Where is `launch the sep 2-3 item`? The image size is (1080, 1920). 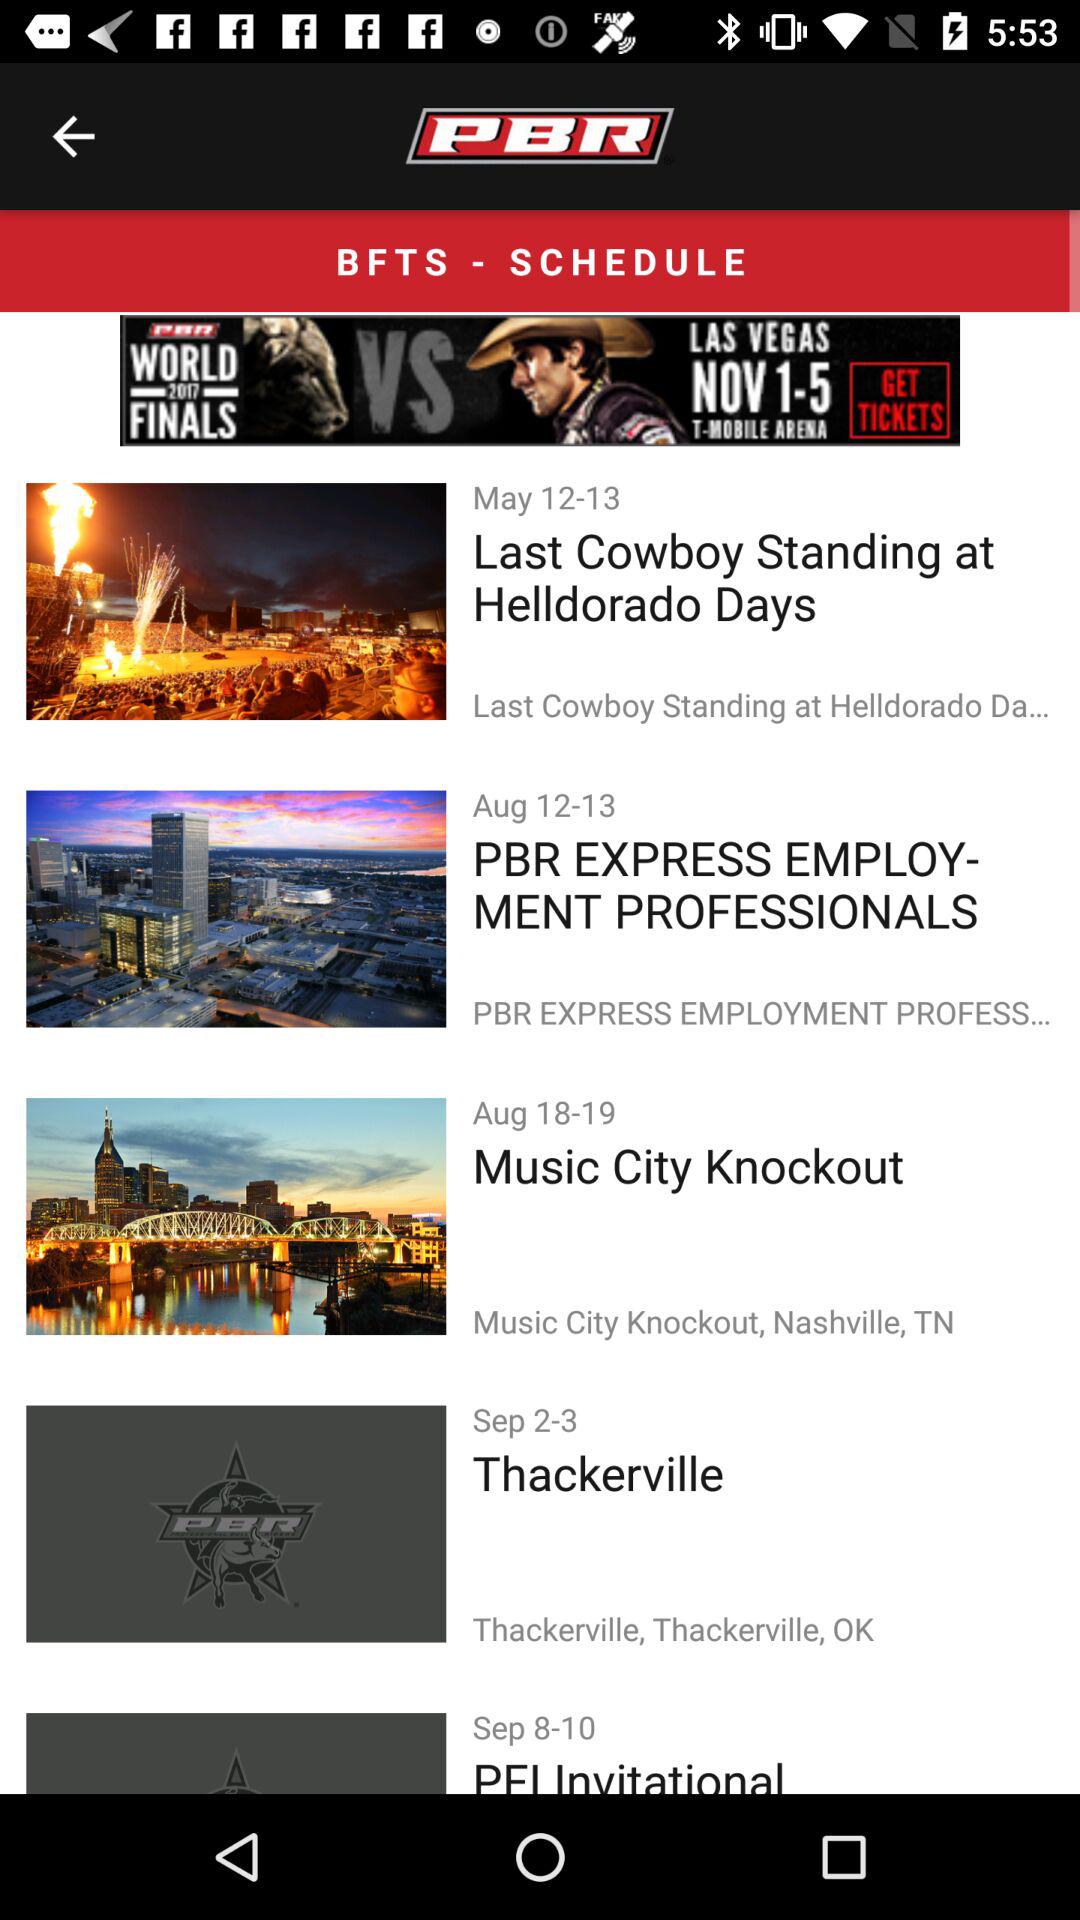
launch the sep 2-3 item is located at coordinates (529, 1418).